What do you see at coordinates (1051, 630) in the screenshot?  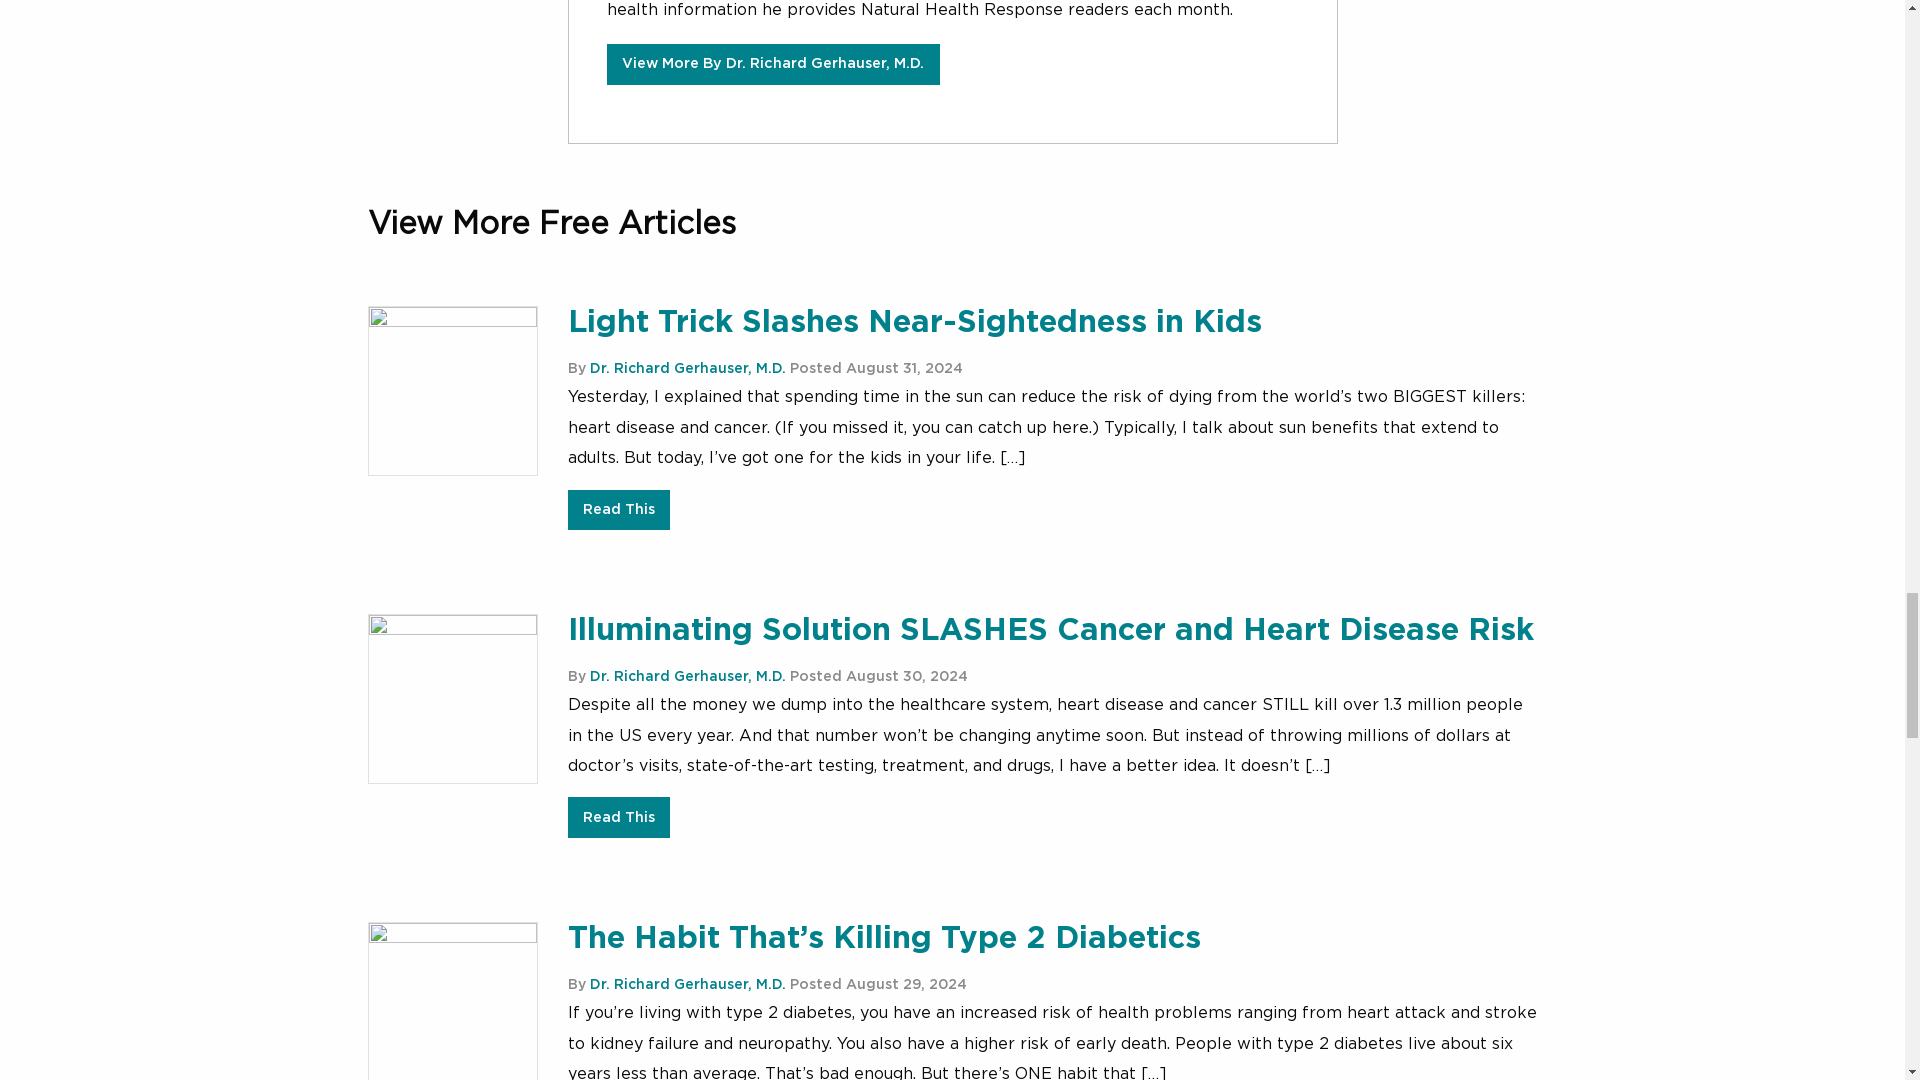 I see `Illuminating Solution SLASHES Cancer and Heart Disease Risk` at bounding box center [1051, 630].